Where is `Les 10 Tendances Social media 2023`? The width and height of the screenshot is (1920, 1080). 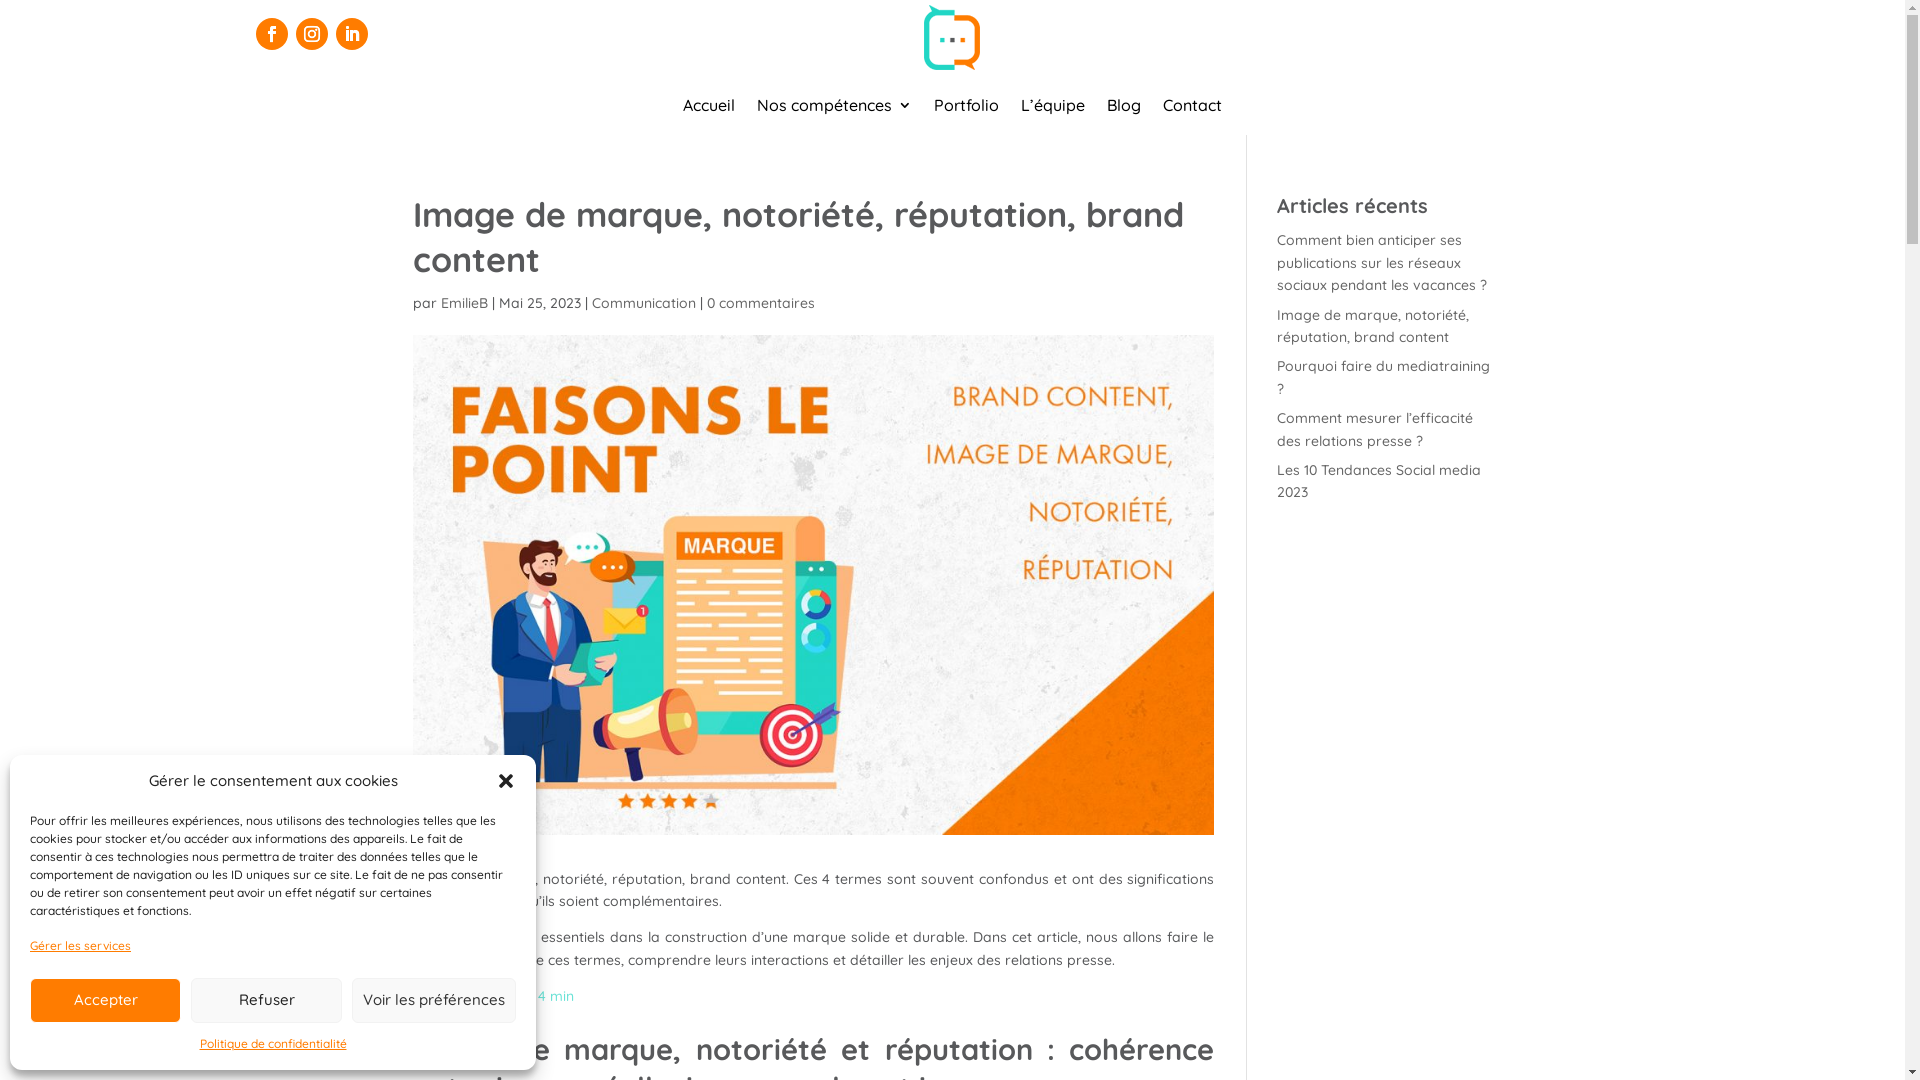 Les 10 Tendances Social media 2023 is located at coordinates (1379, 481).